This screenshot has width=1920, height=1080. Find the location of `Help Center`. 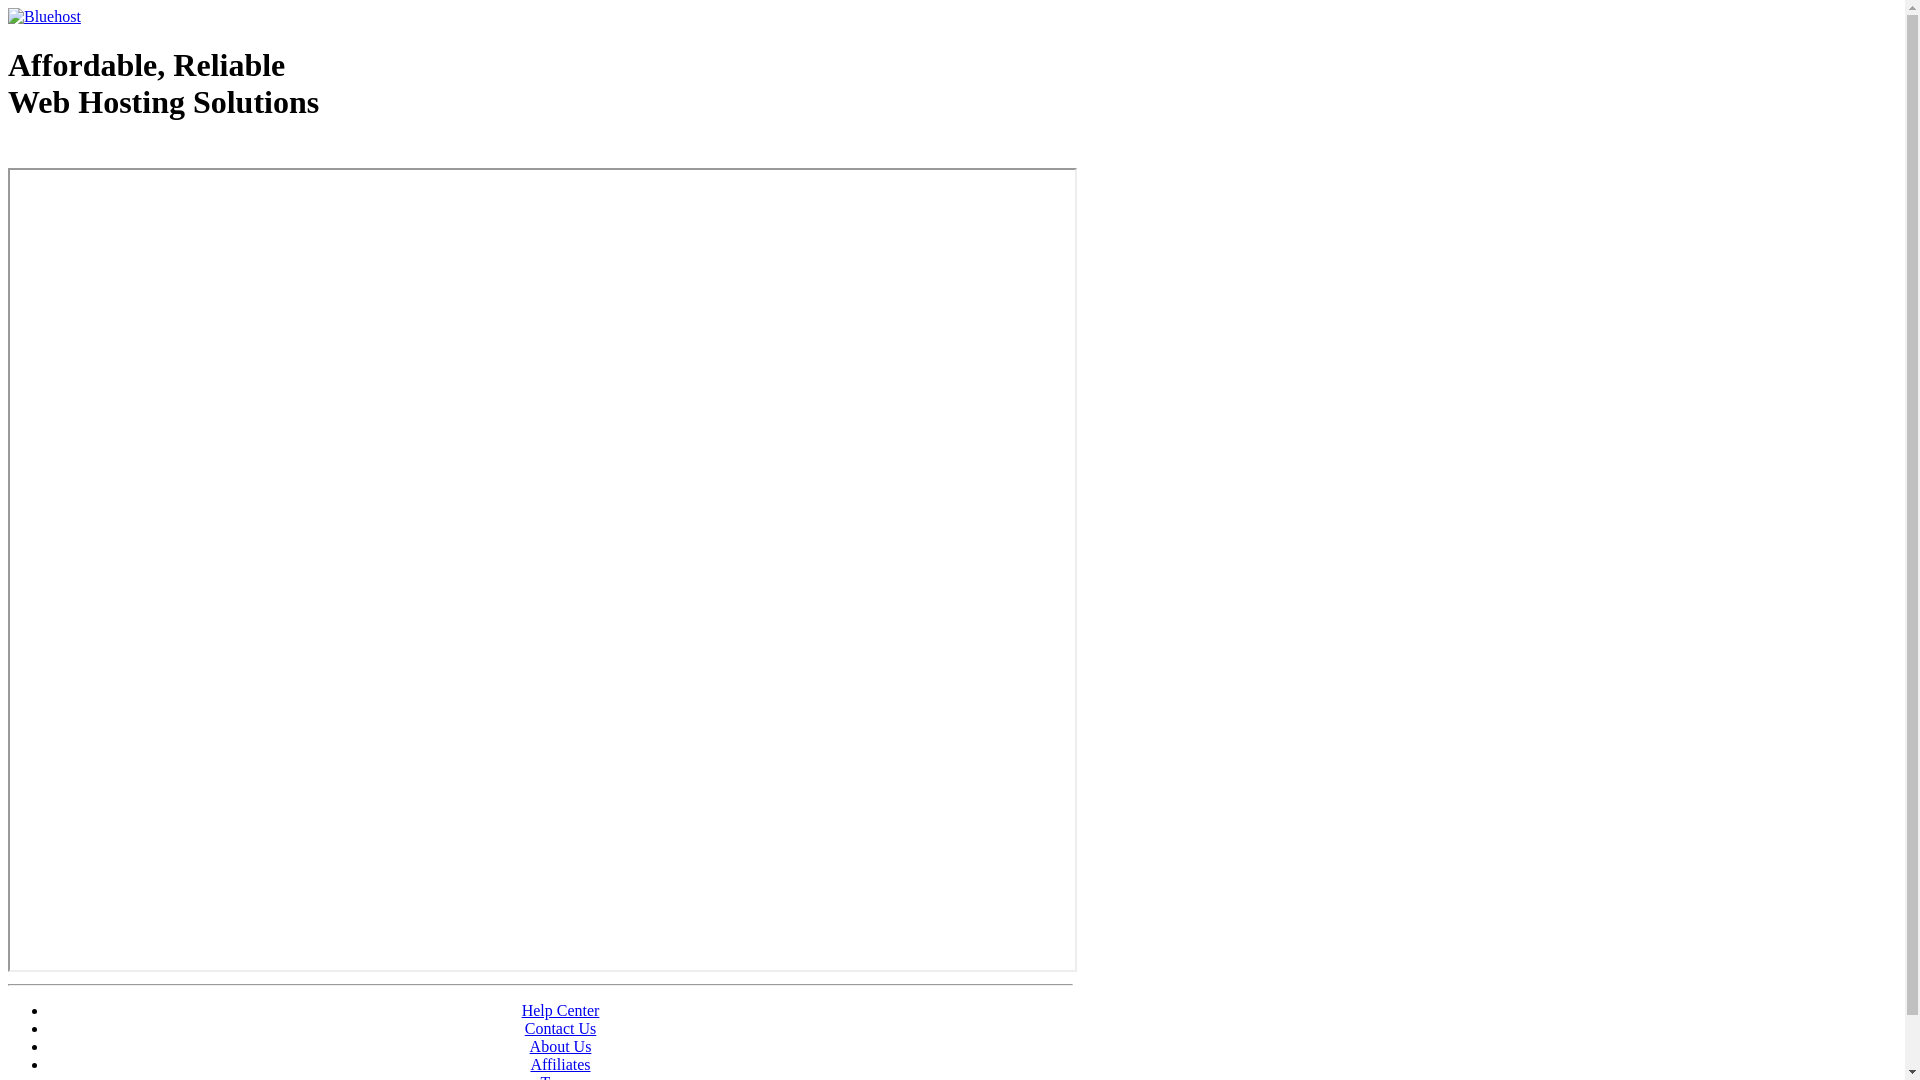

Help Center is located at coordinates (561, 1010).